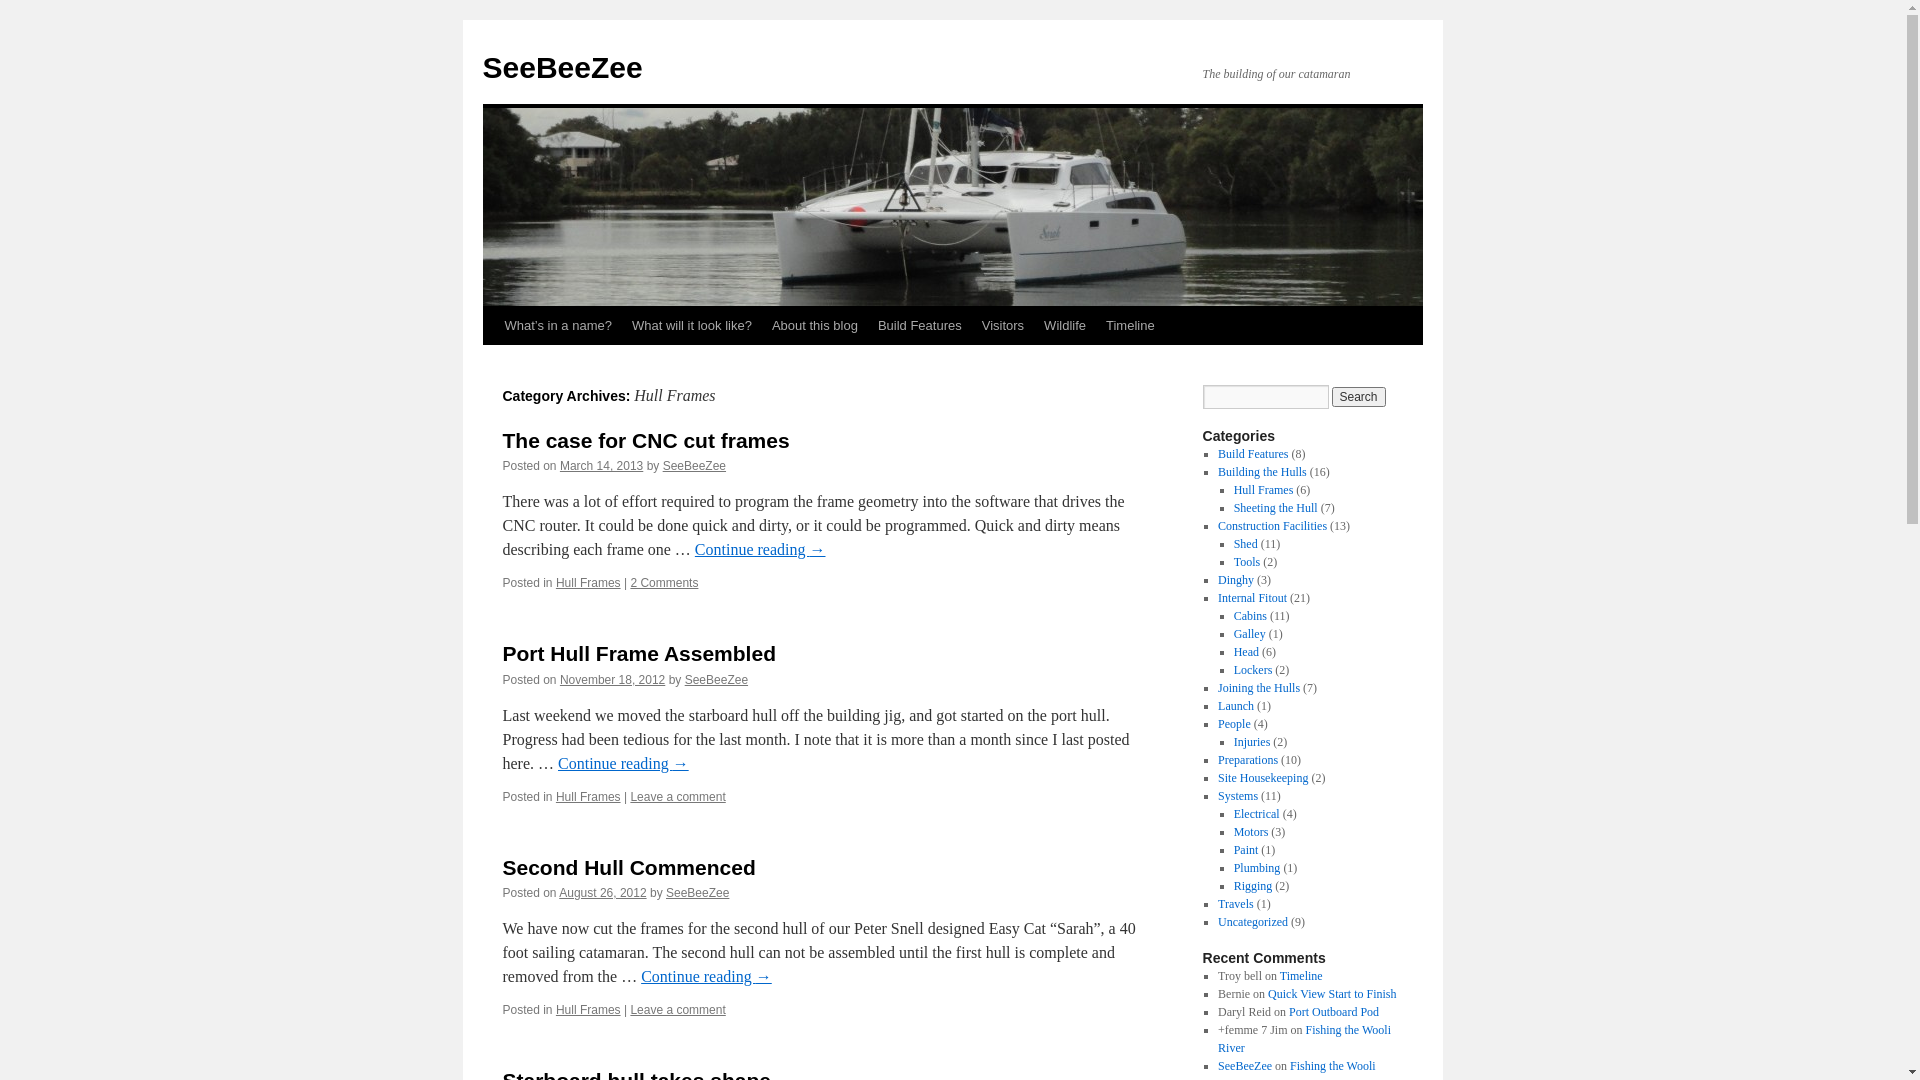 This screenshot has height=1080, width=1920. What do you see at coordinates (692, 326) in the screenshot?
I see `What will it look like?` at bounding box center [692, 326].